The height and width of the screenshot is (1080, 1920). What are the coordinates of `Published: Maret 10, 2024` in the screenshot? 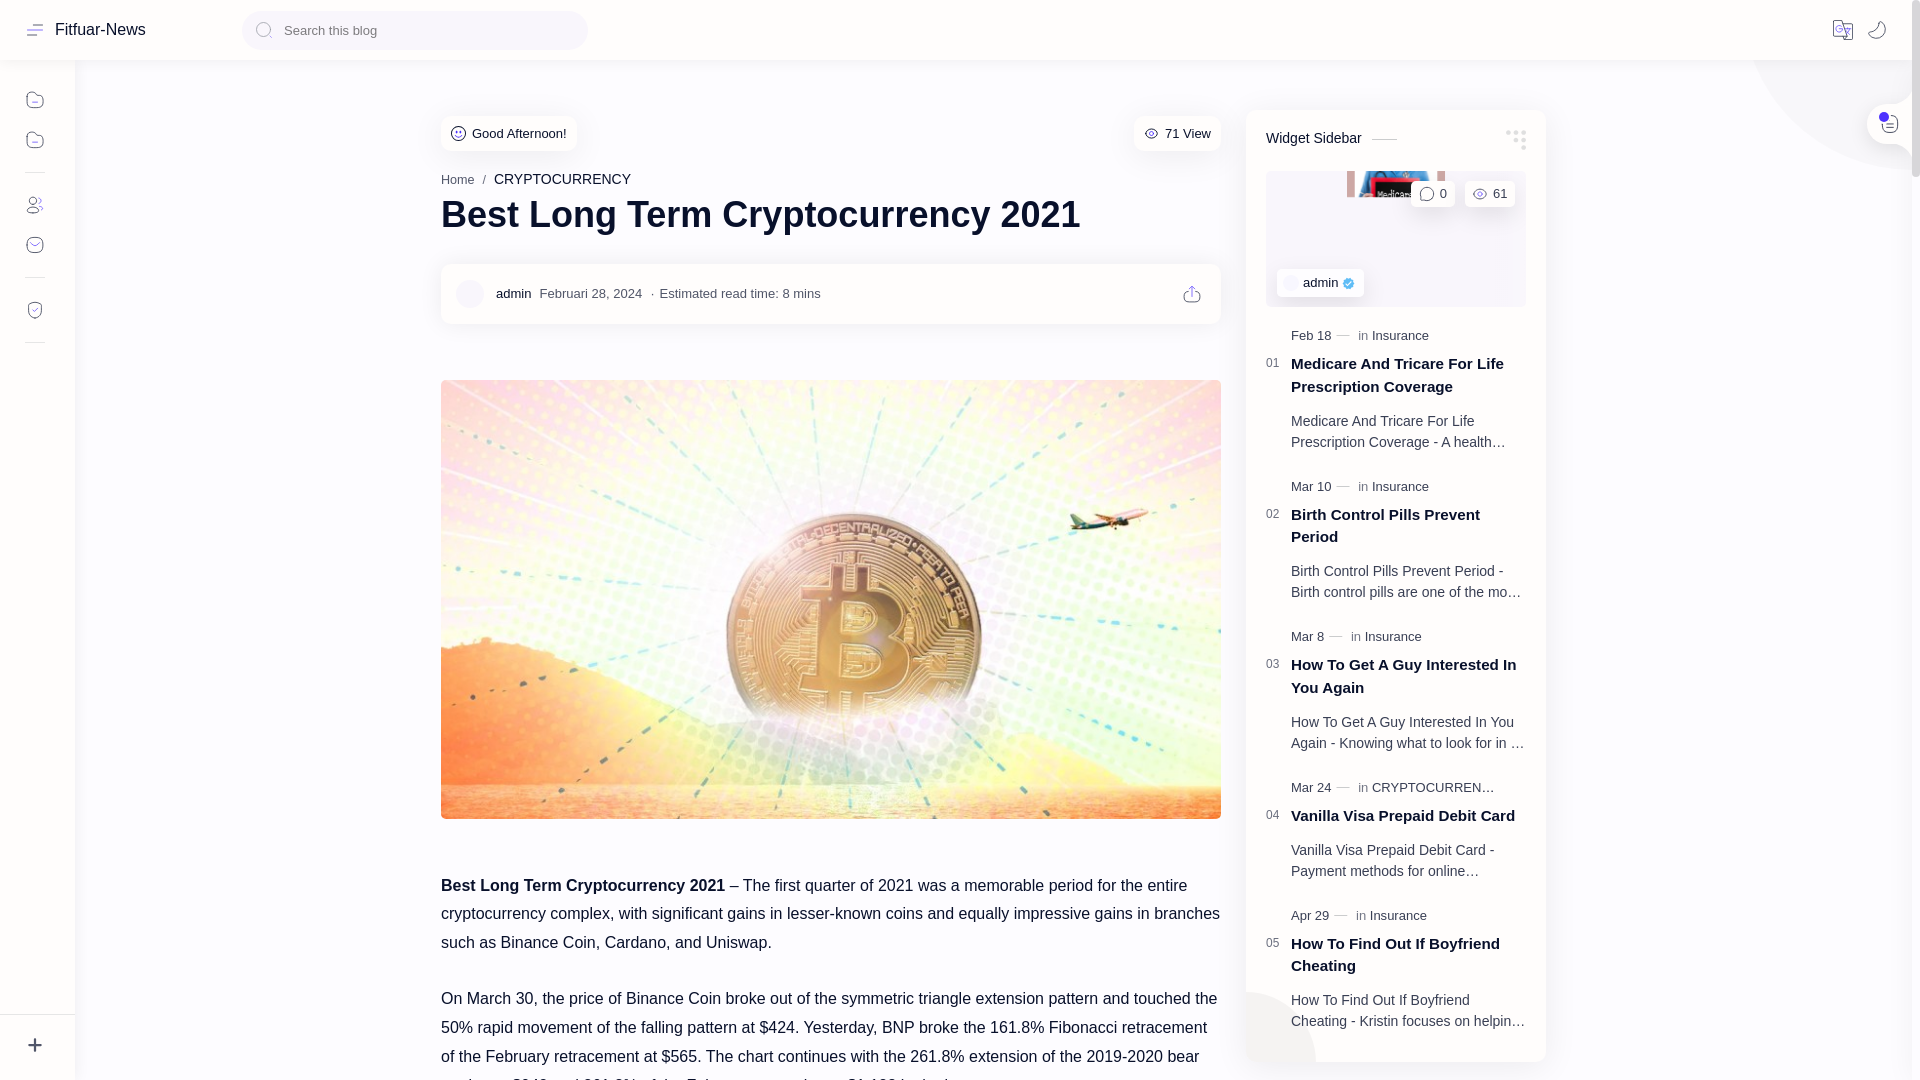 It's located at (1322, 486).